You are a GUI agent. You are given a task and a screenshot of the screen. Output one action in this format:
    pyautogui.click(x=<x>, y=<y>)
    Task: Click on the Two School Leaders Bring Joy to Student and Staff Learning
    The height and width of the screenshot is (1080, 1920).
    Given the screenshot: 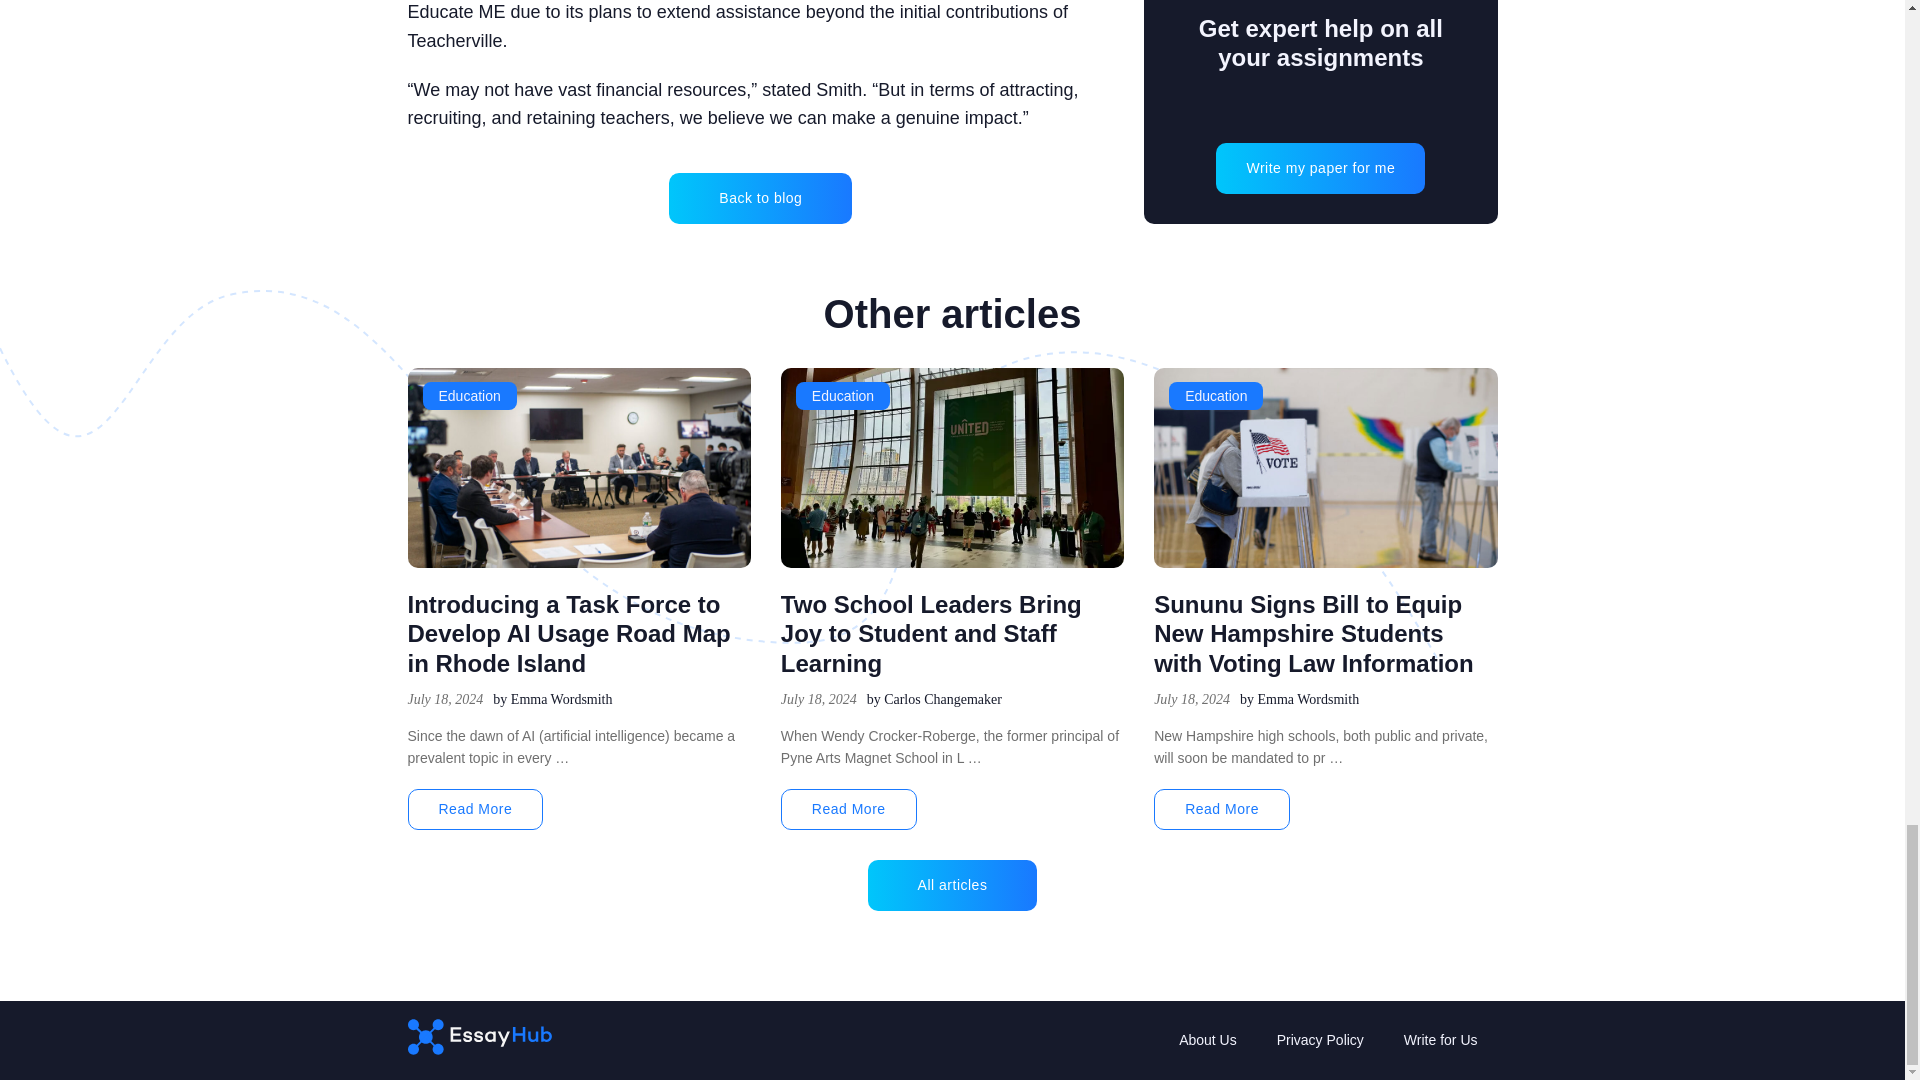 What is the action you would take?
    pyautogui.click(x=932, y=634)
    